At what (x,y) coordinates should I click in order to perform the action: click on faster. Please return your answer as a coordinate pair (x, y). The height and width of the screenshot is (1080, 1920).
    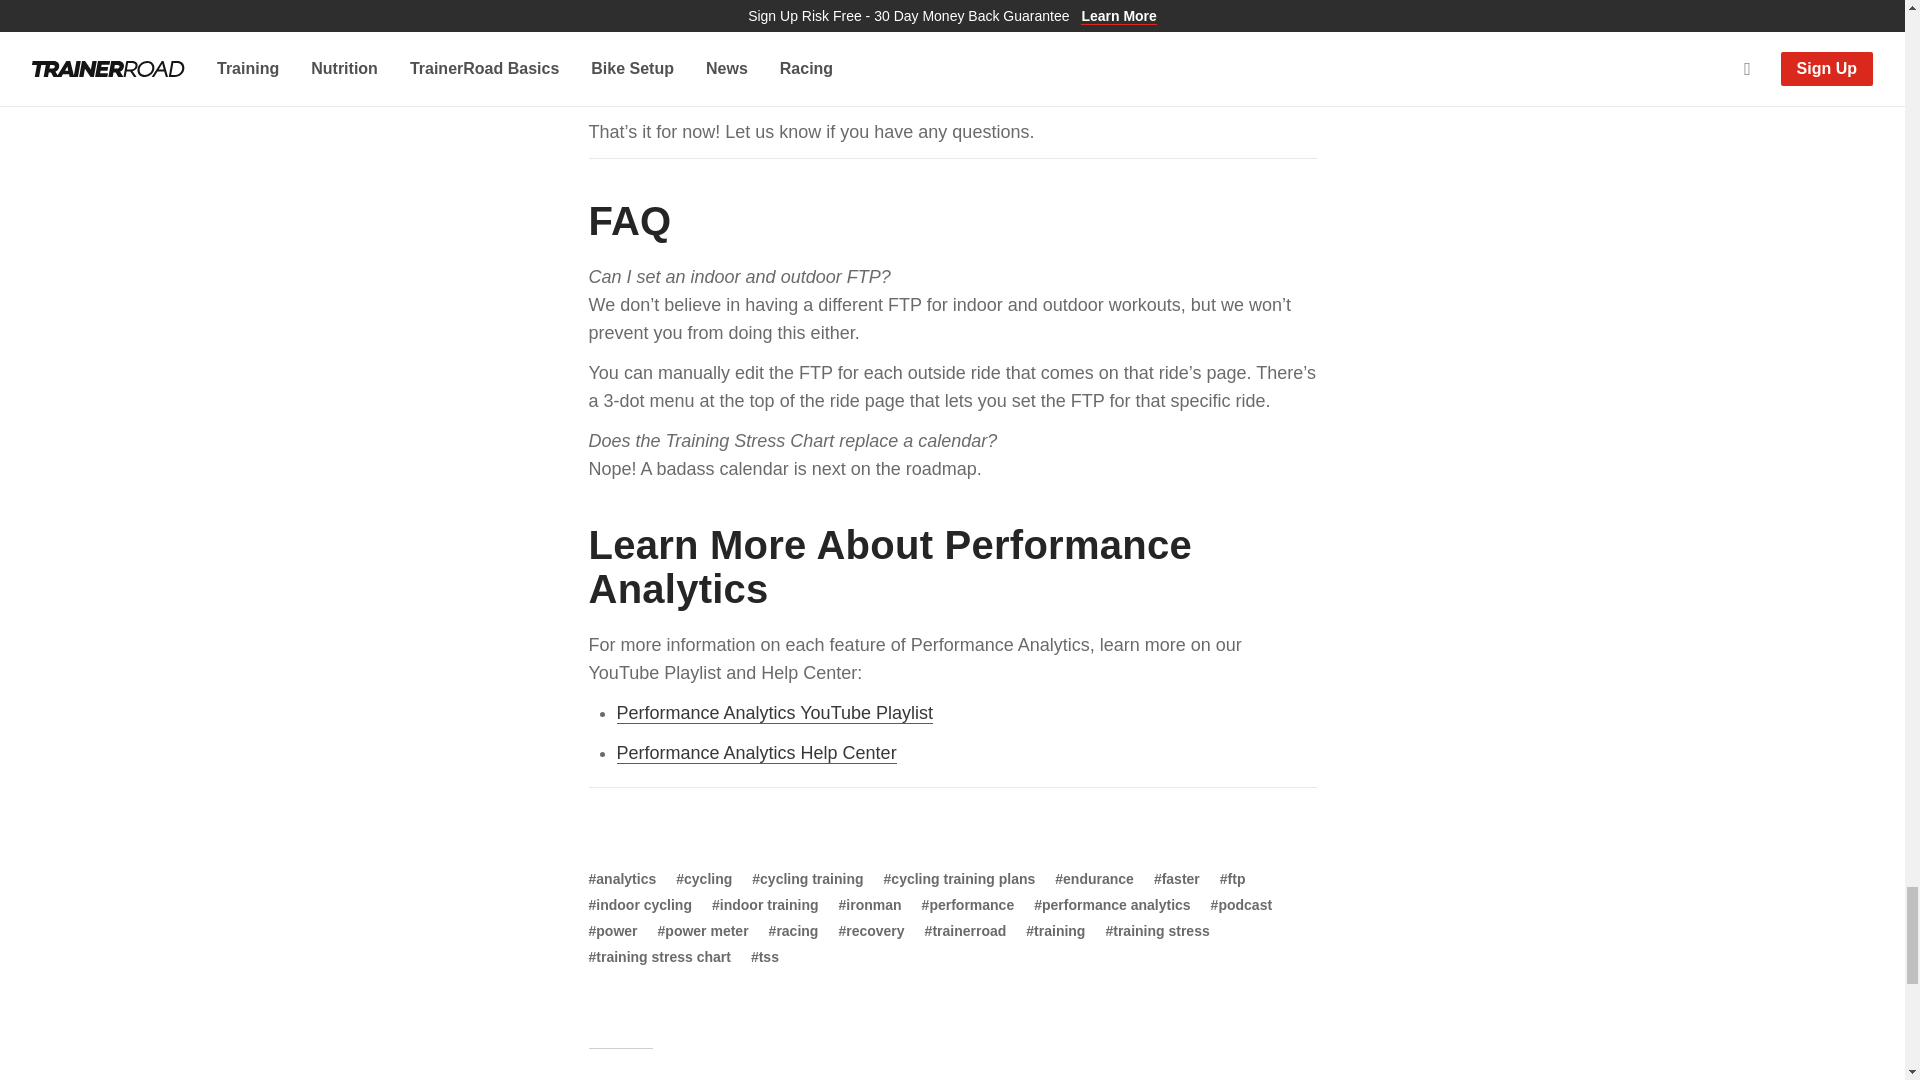
    Looking at the image, I should click on (1176, 878).